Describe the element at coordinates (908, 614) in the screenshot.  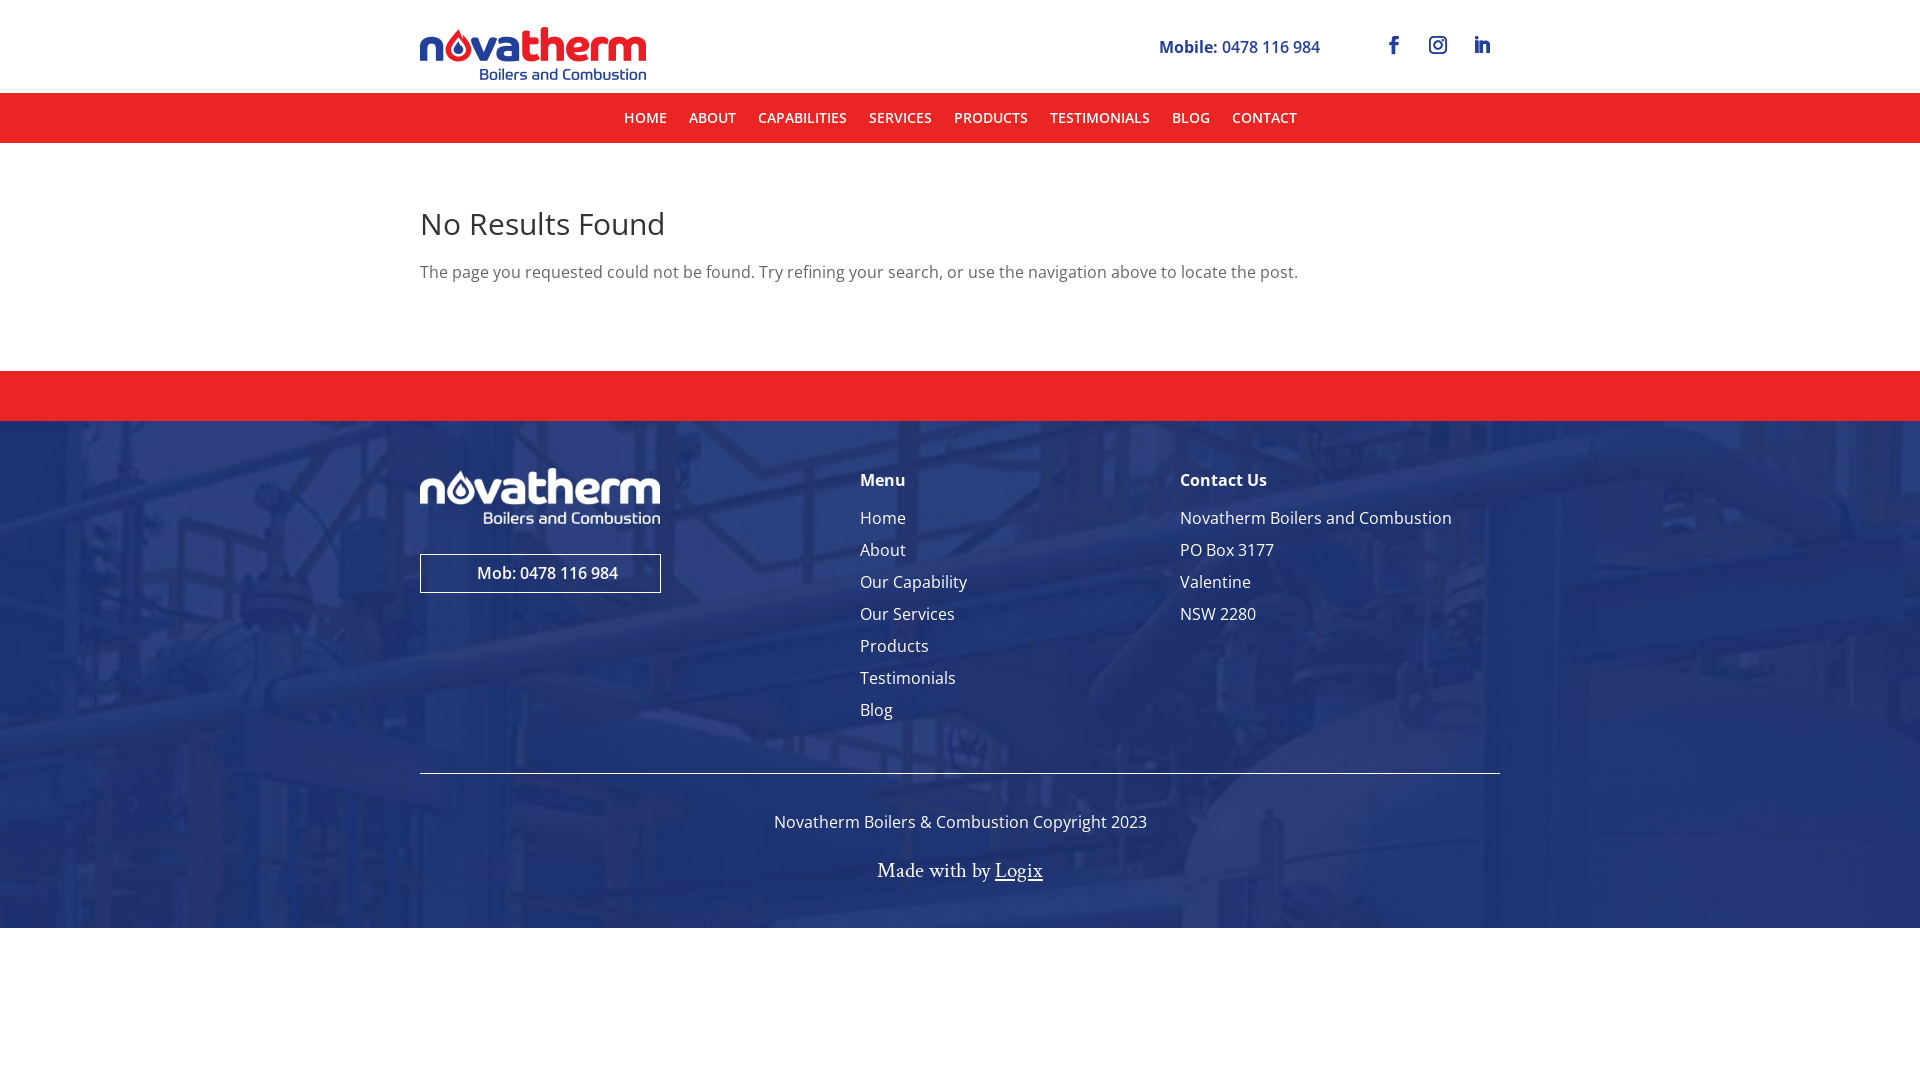
I see `Our Services` at that location.